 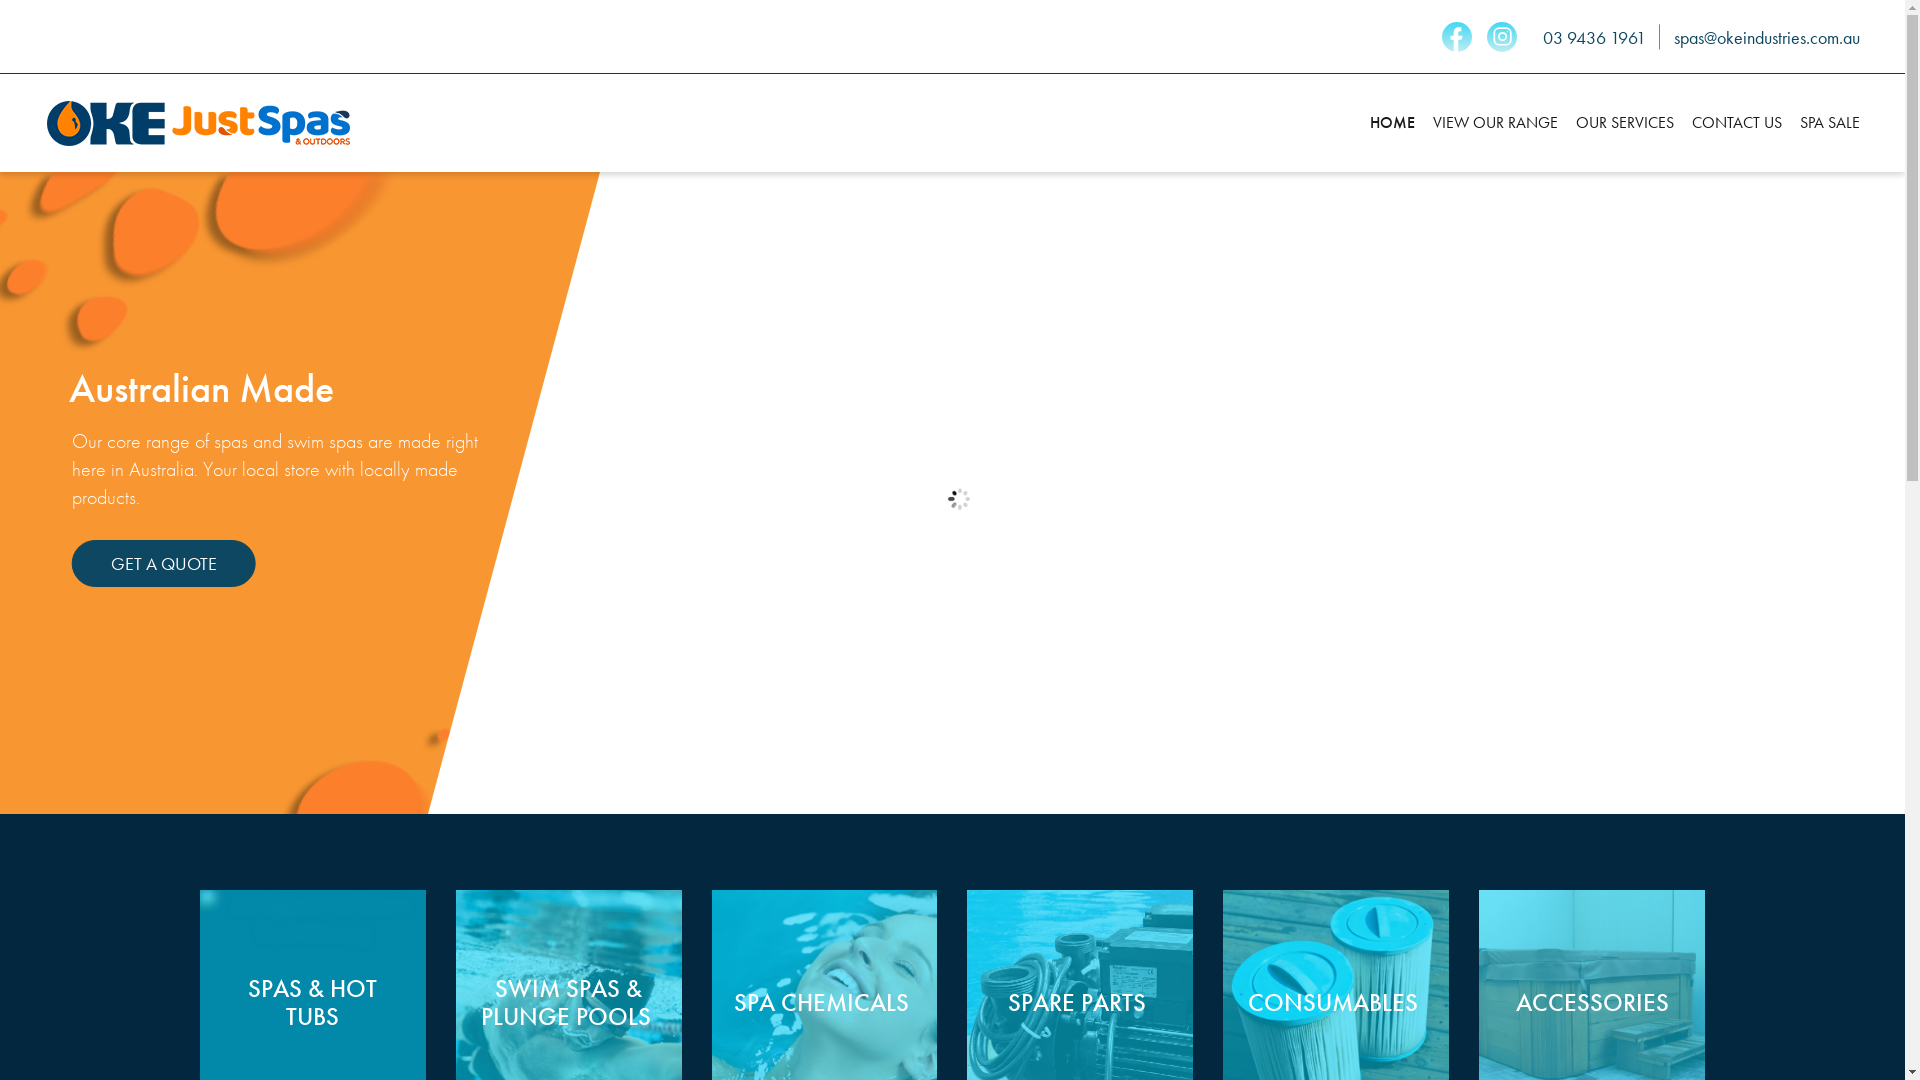 What do you see at coordinates (1594, 38) in the screenshot?
I see `03 9436 1961` at bounding box center [1594, 38].